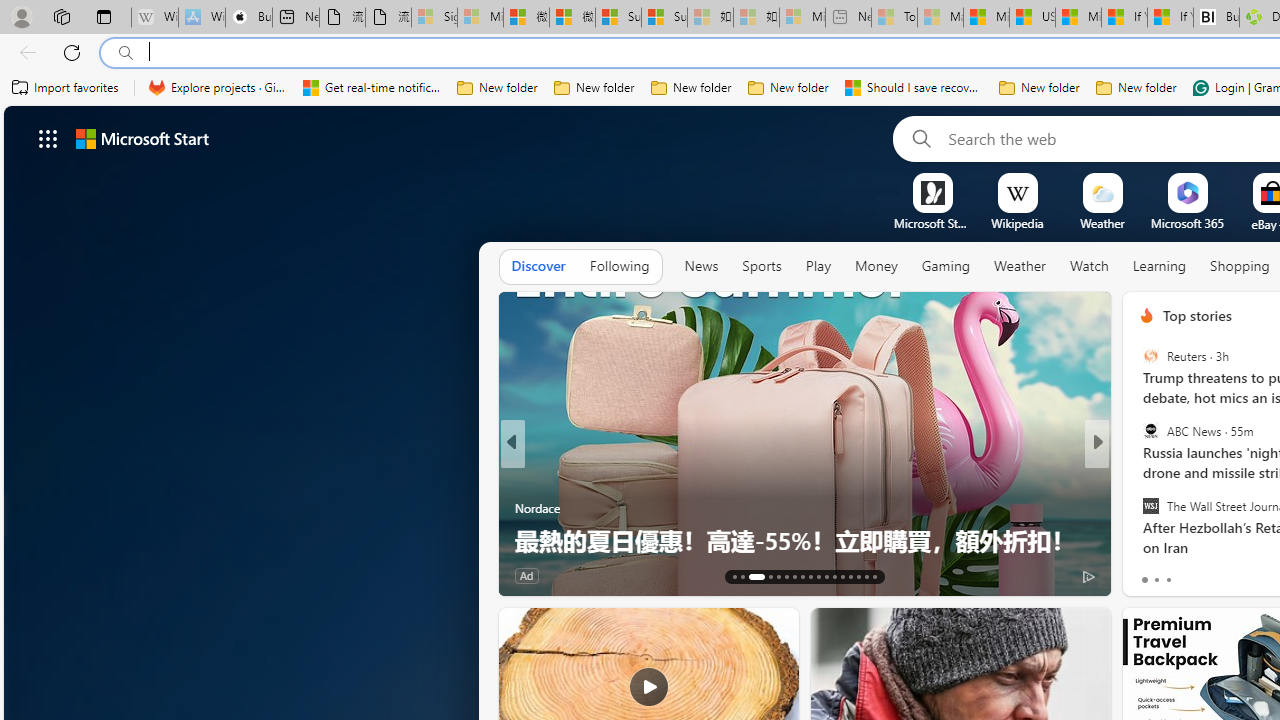 The image size is (1280, 720). I want to click on Watch, so click(1089, 267).